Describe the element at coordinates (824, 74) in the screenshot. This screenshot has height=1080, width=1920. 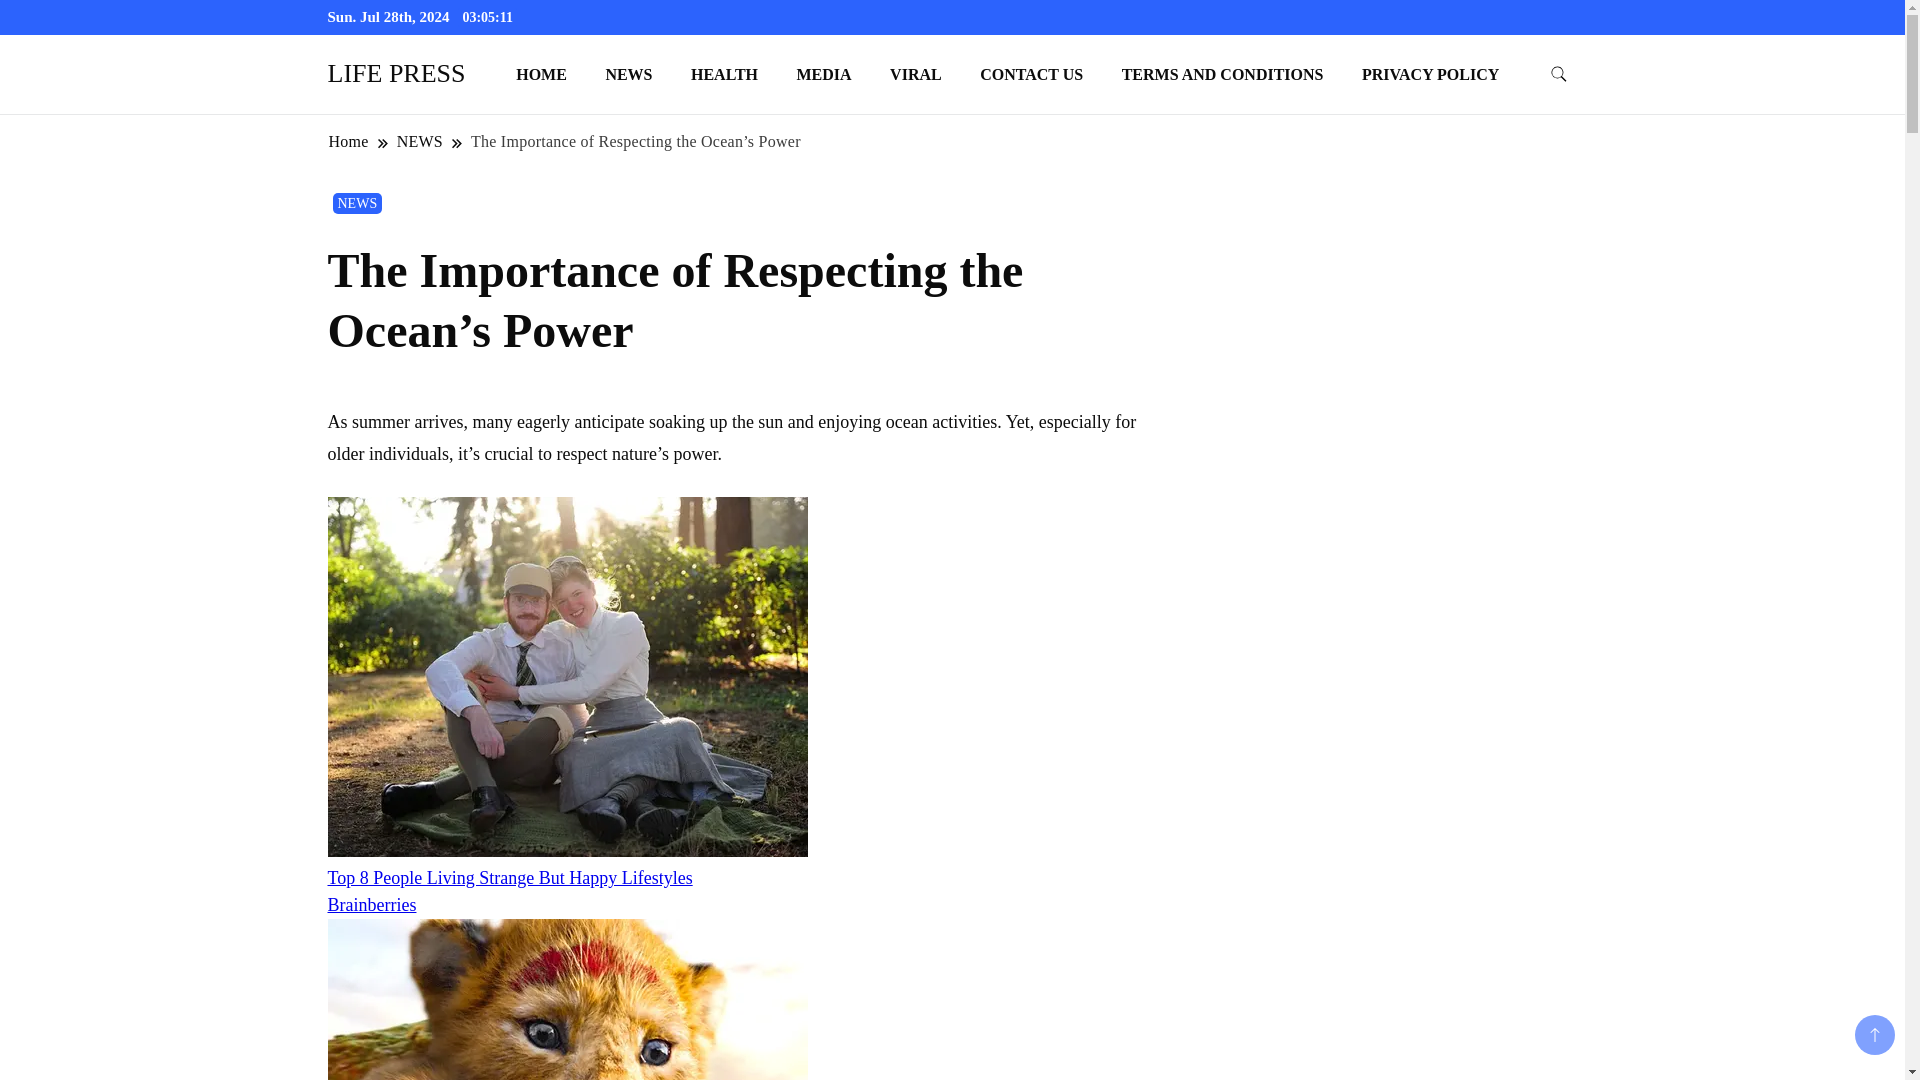
I see `MEDIA` at that location.